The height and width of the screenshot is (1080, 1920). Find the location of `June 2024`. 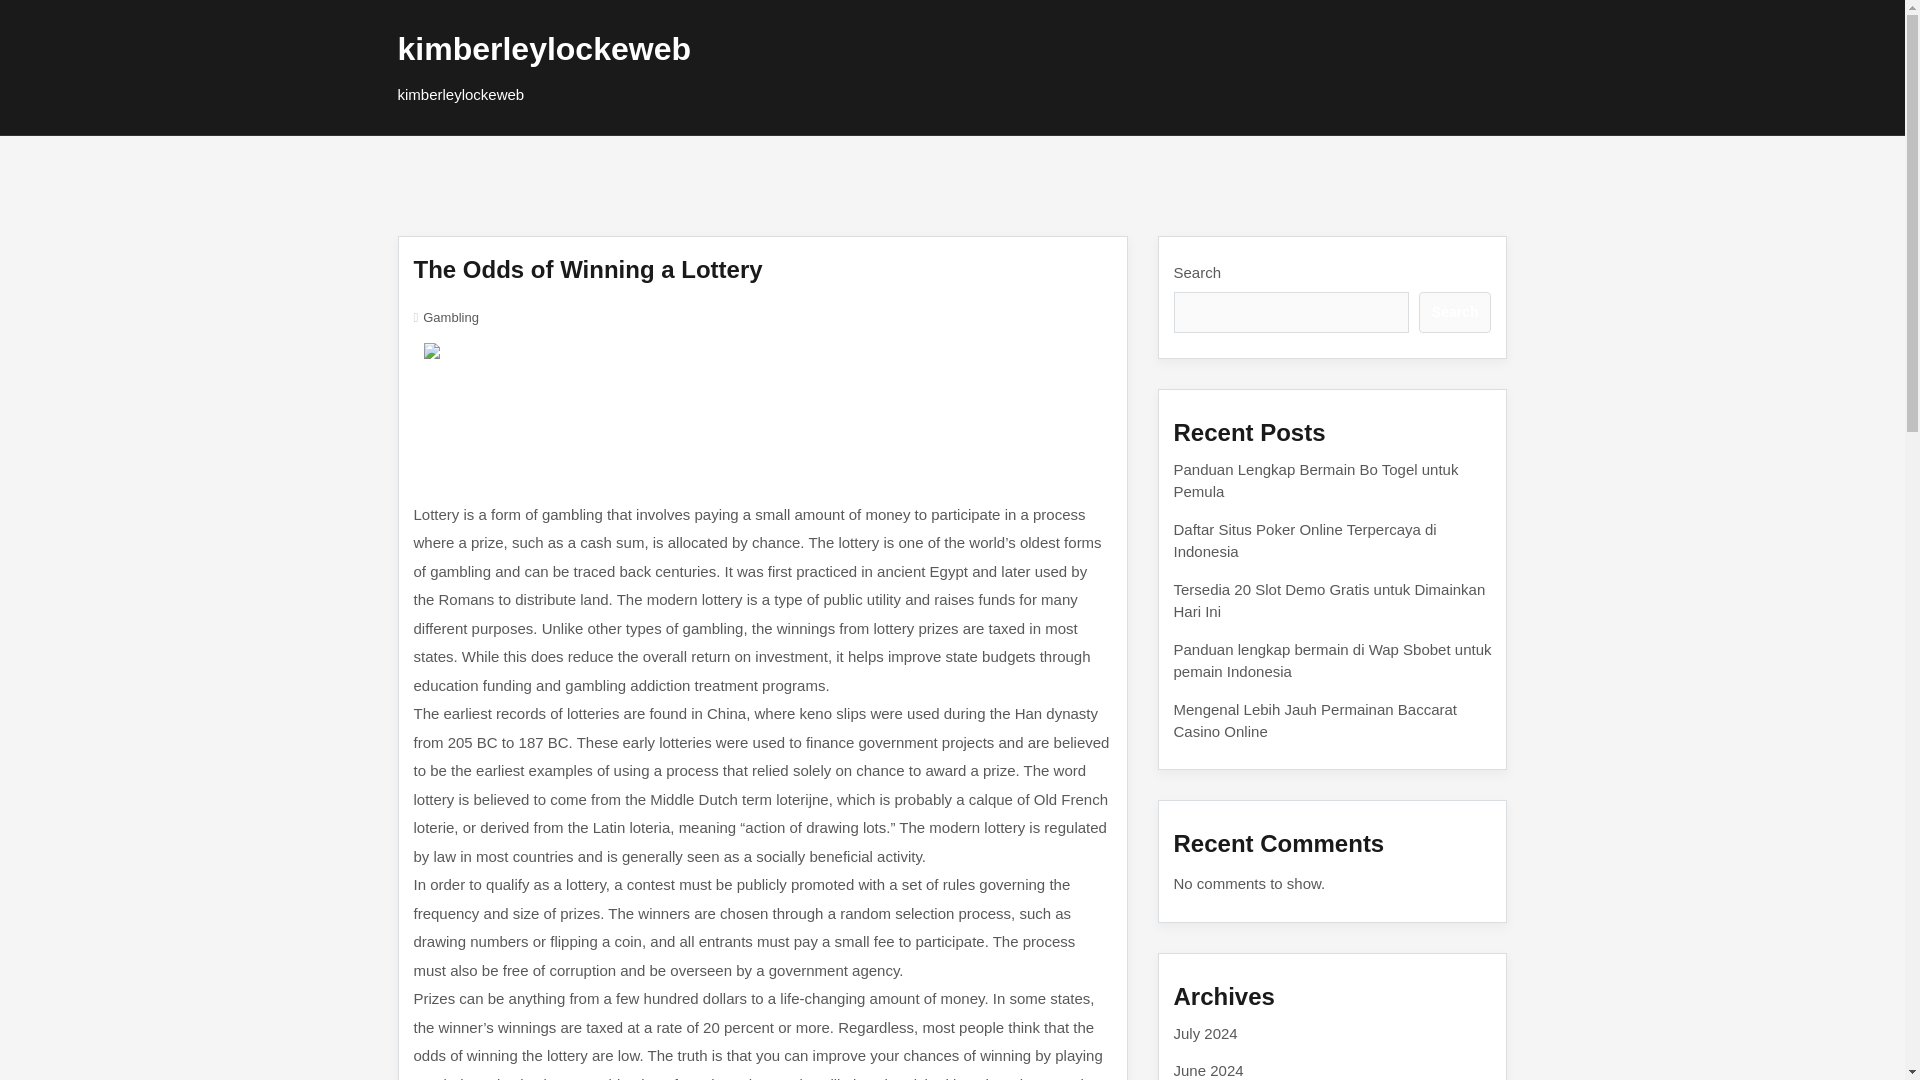

June 2024 is located at coordinates (1208, 1070).